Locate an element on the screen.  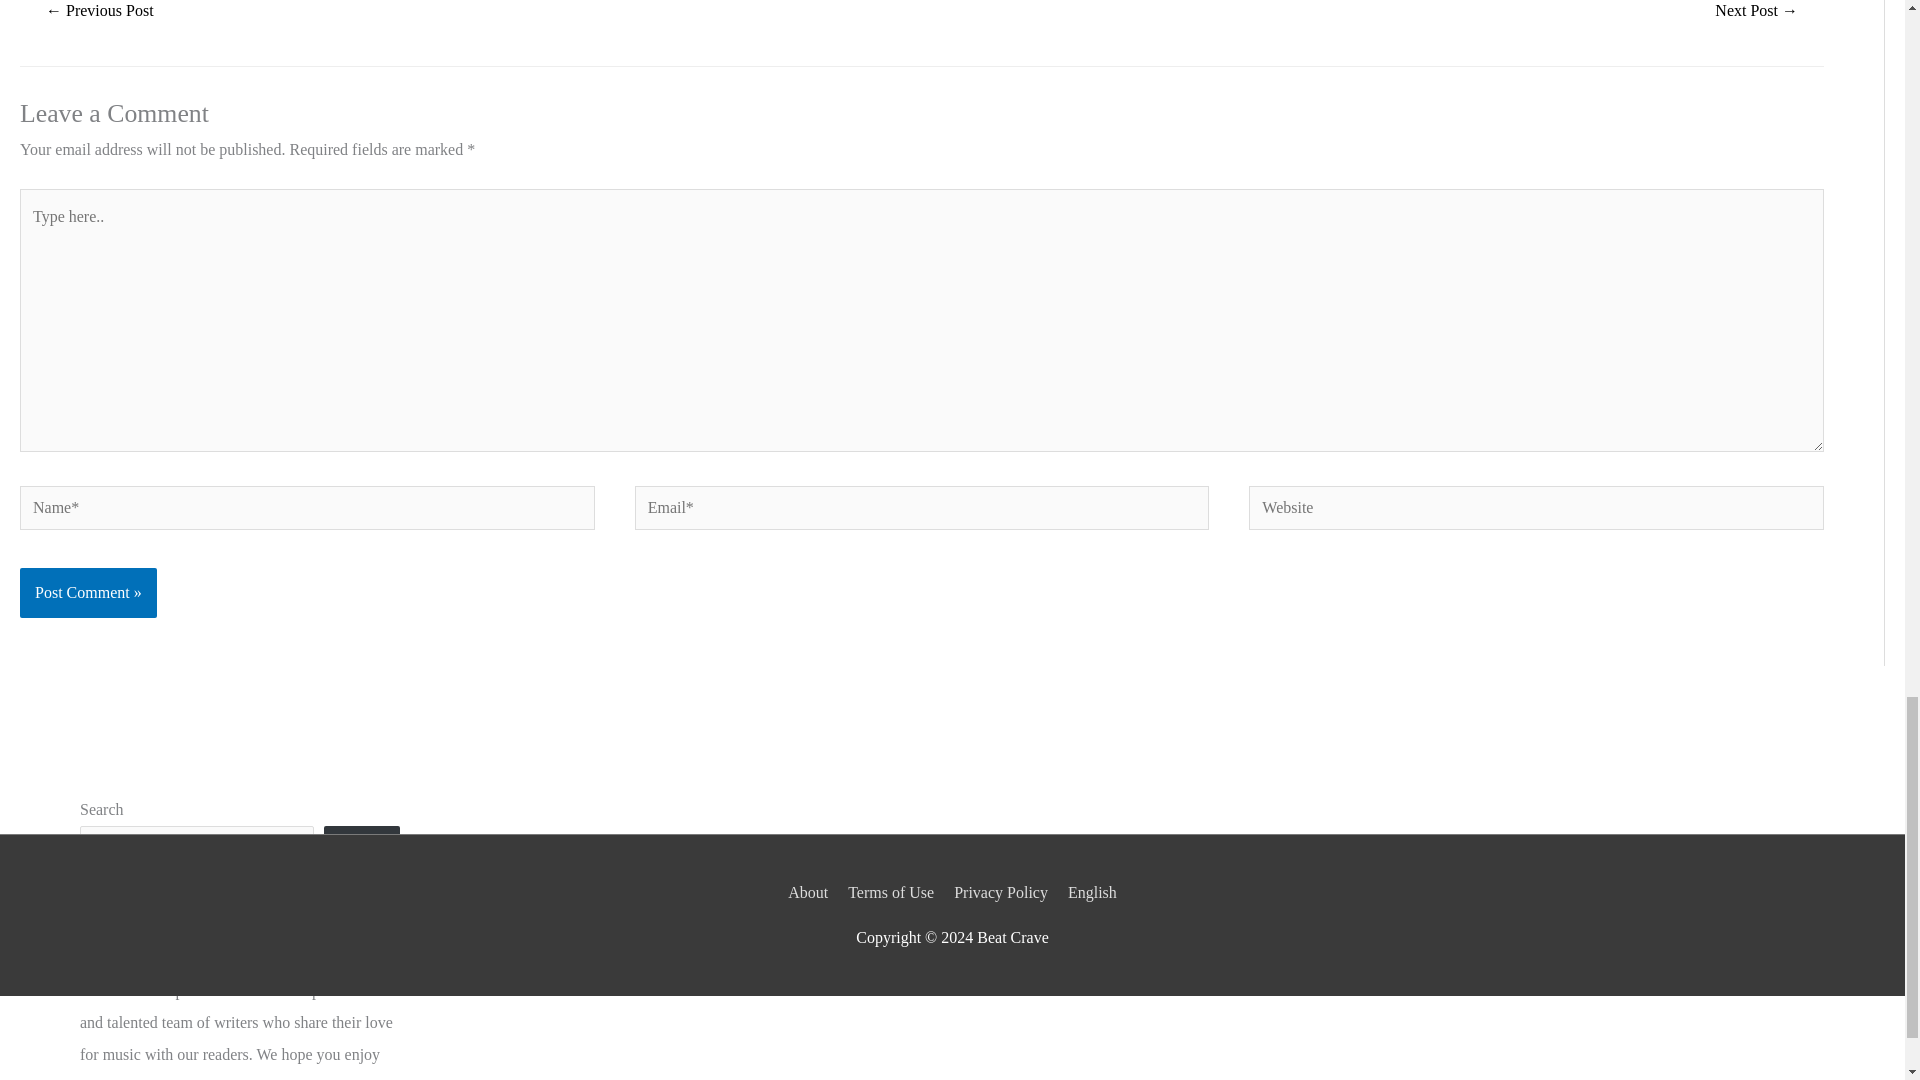
Melanie B Facts is located at coordinates (100, 16).